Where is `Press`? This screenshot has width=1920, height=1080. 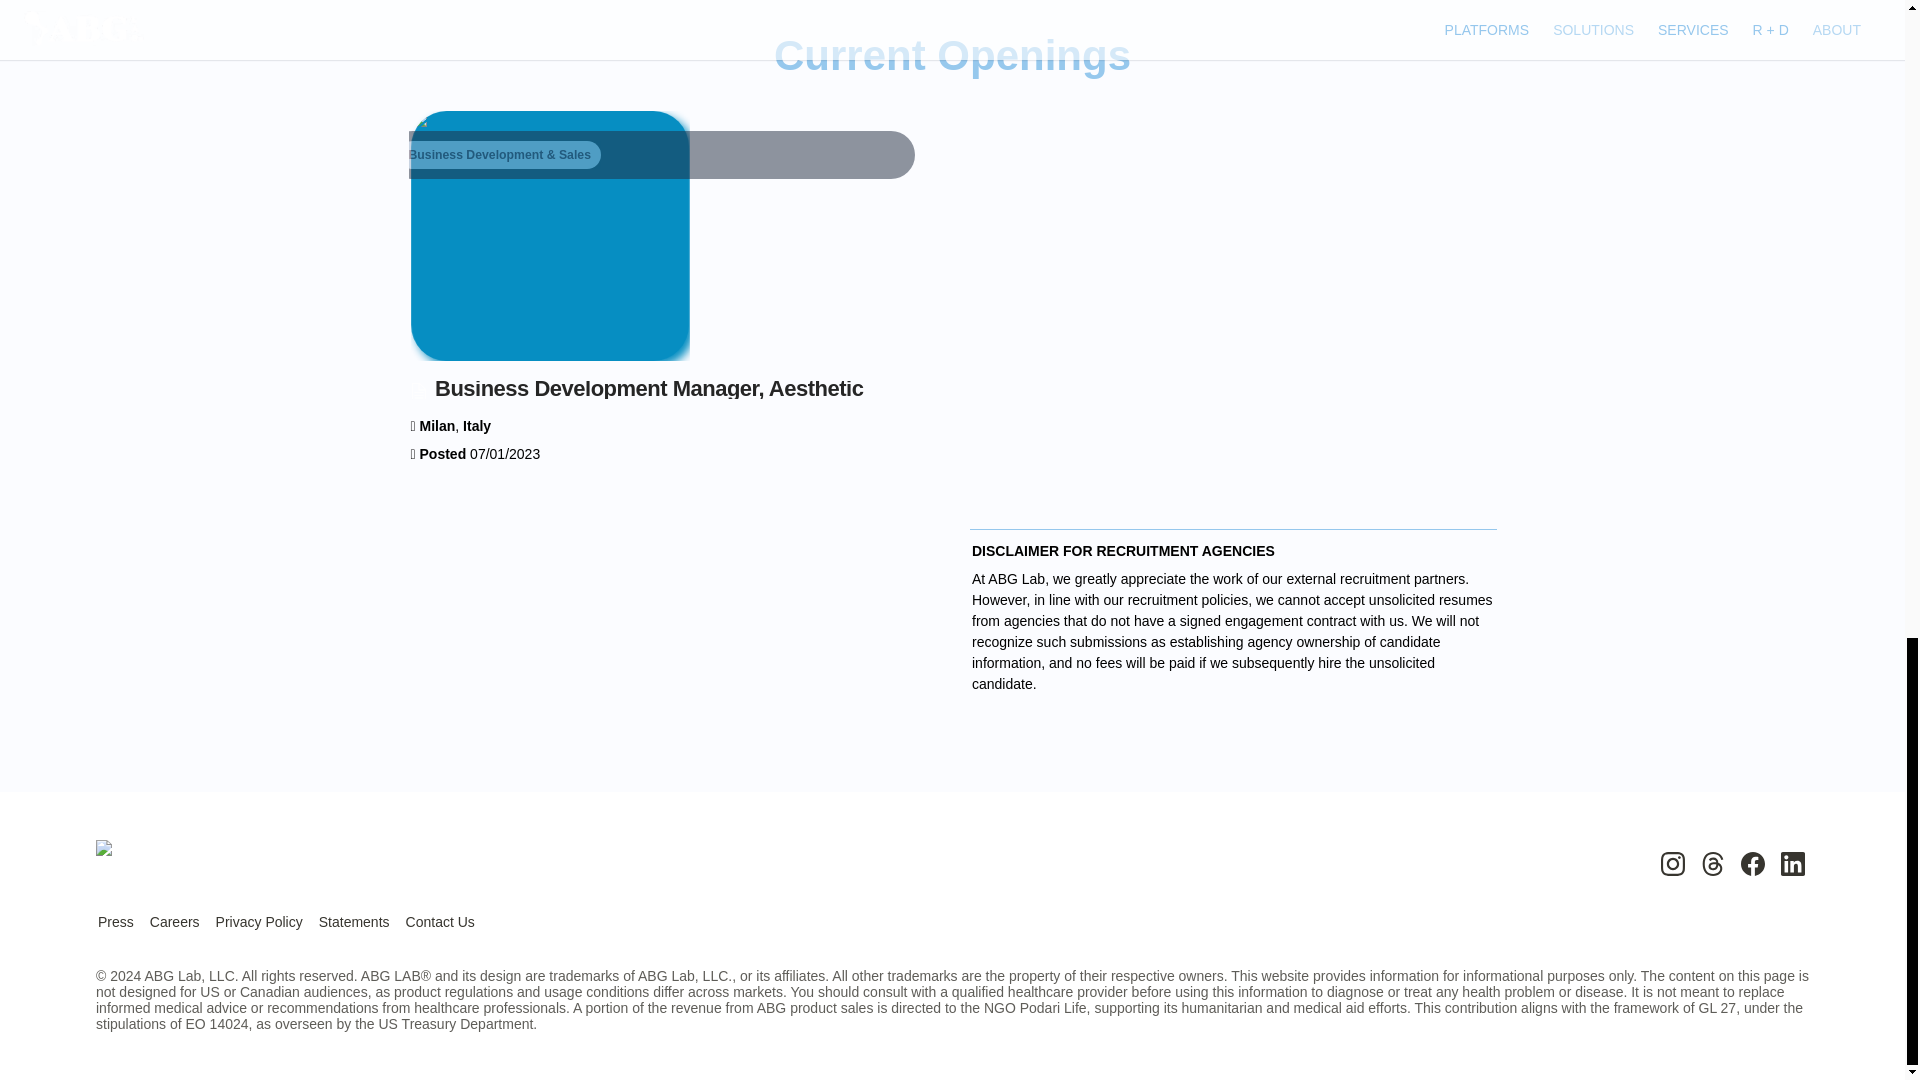
Press is located at coordinates (116, 922).